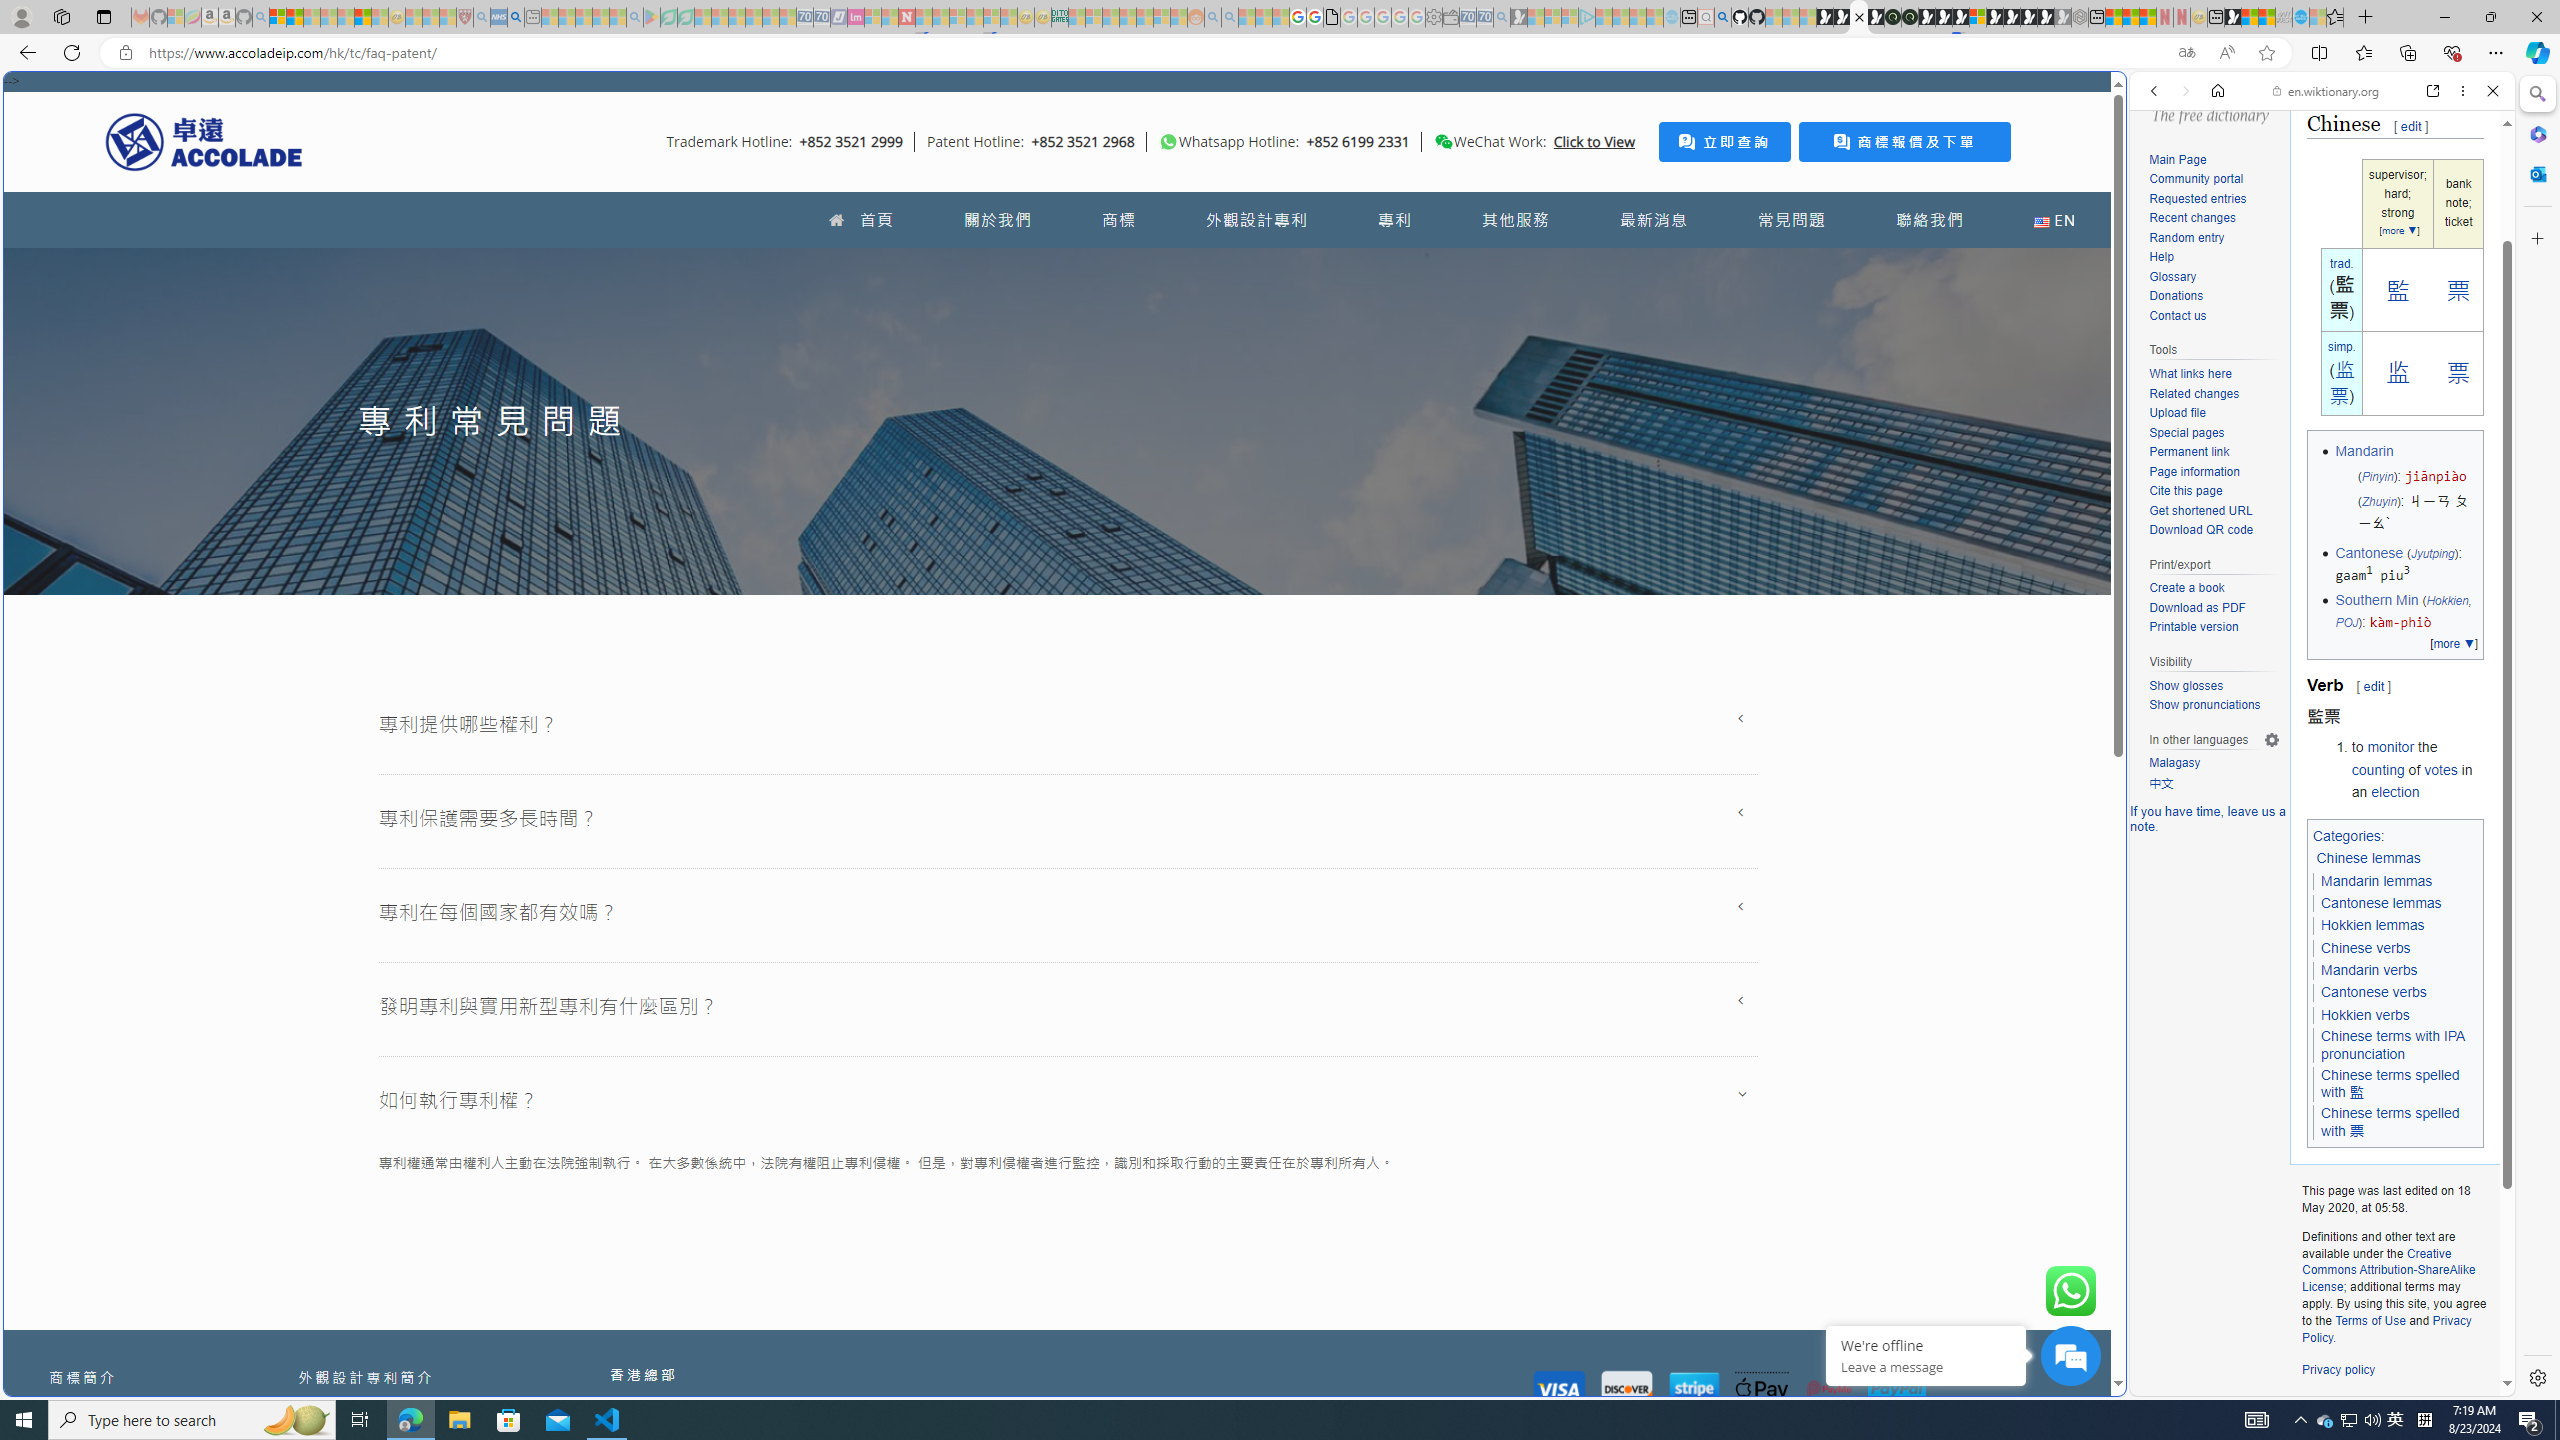  I want to click on Cheap Car Rentals - Save70.com - Sleeping, so click(1484, 17).